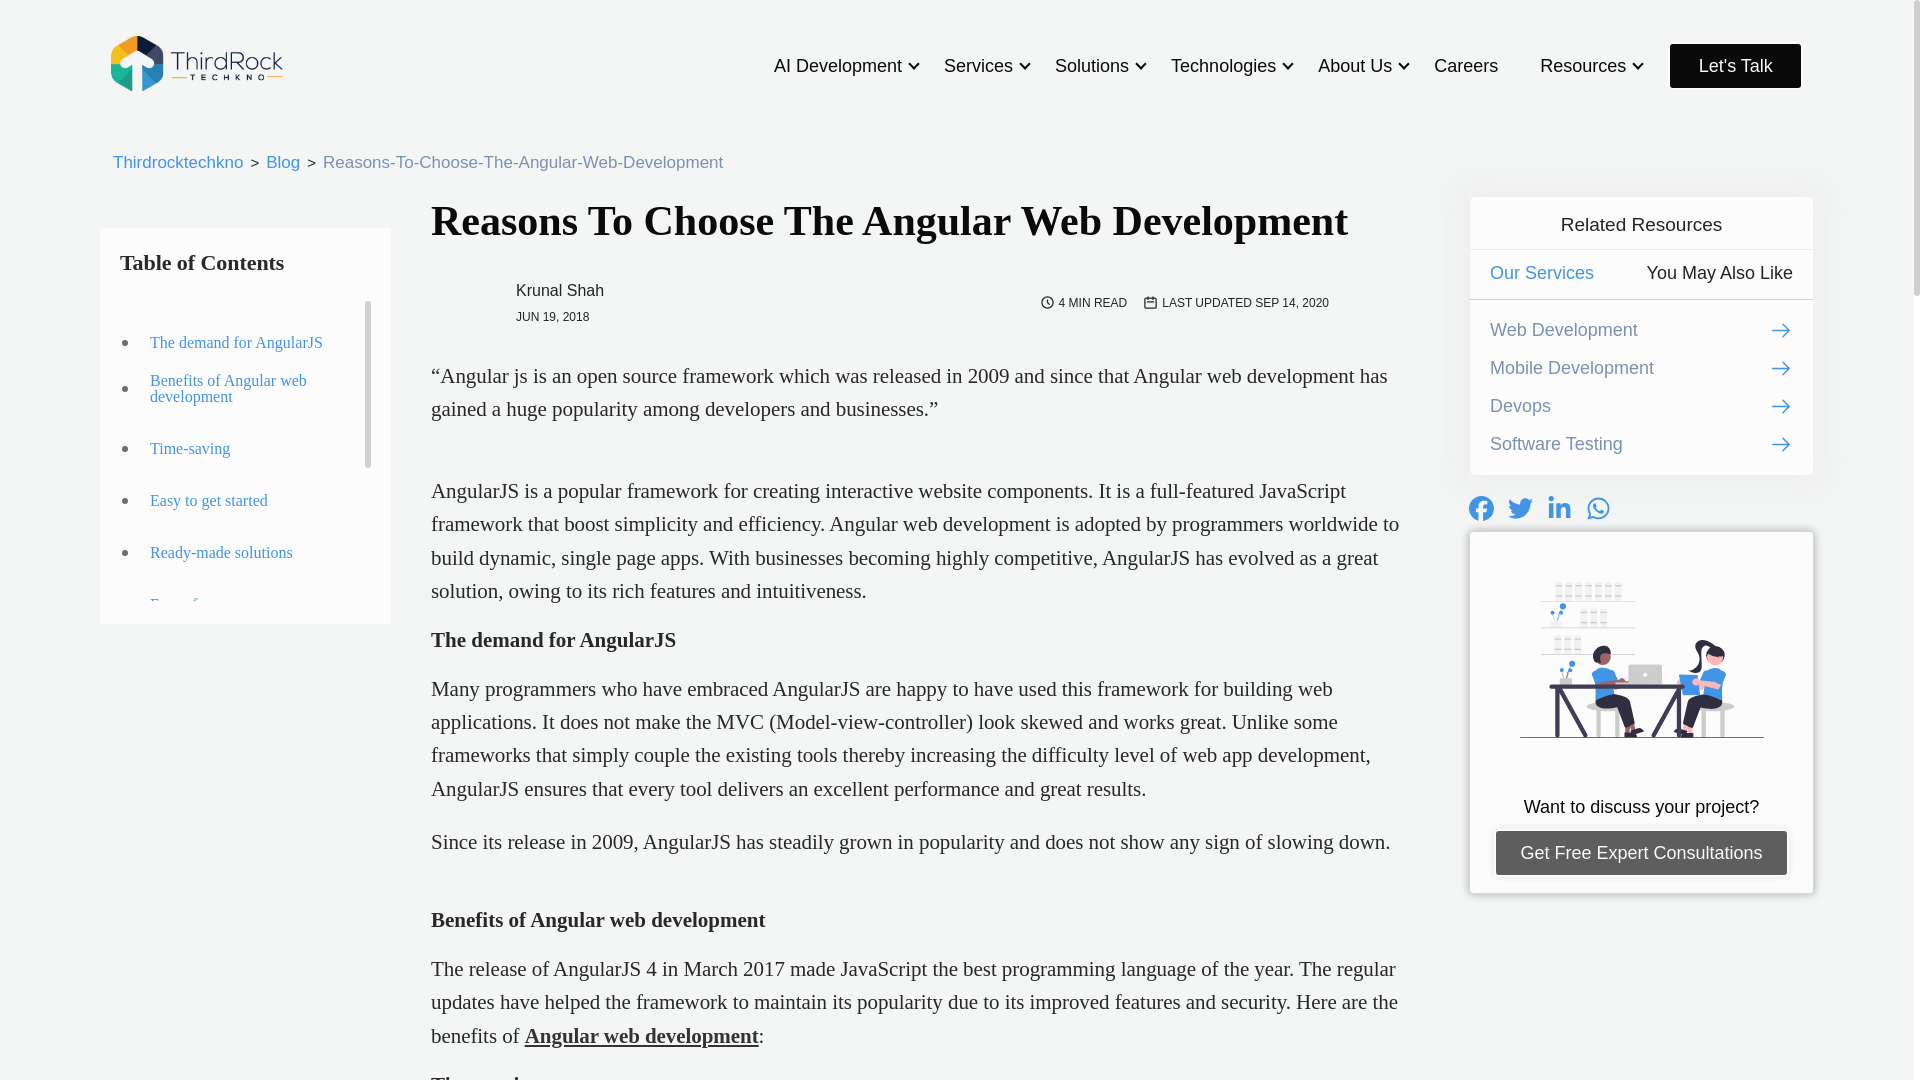  I want to click on Technologies, so click(1224, 66).